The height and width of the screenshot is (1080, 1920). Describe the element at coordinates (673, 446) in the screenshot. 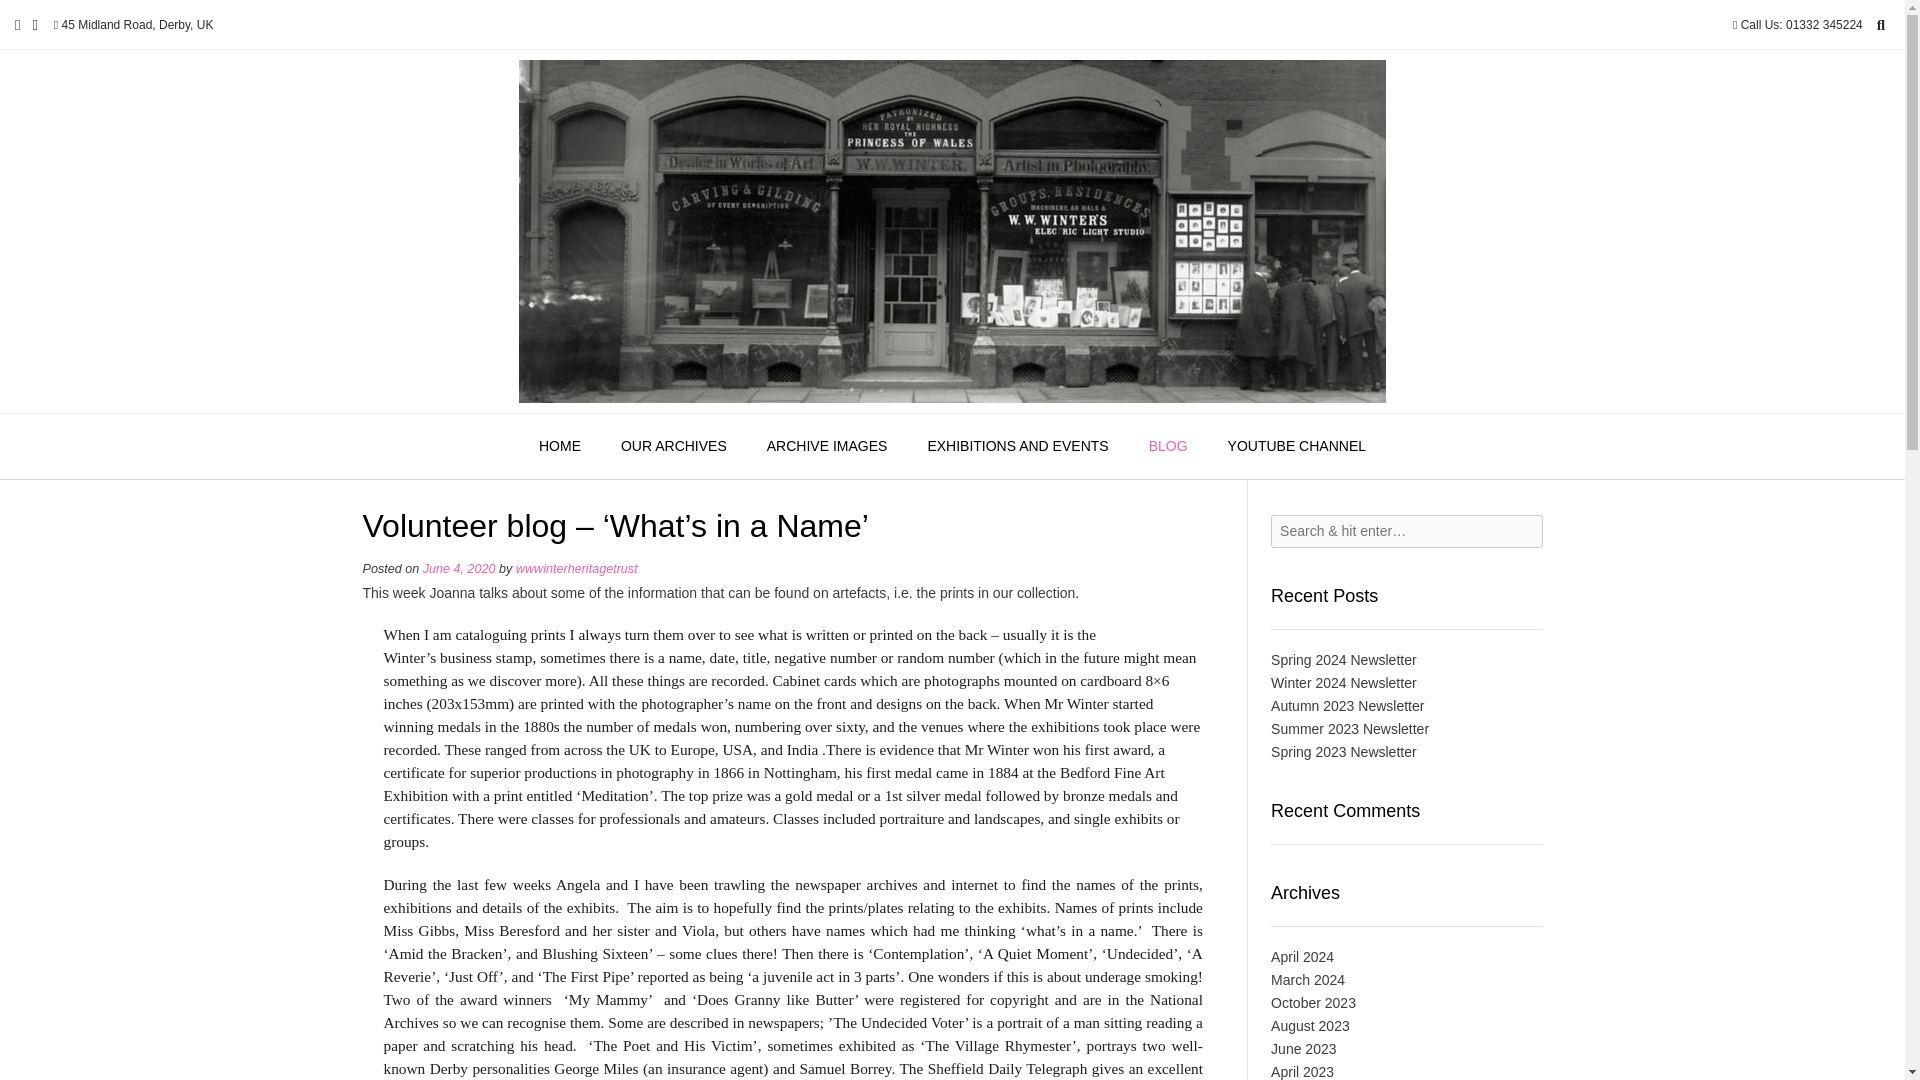

I see `OUR ARCHIVES` at that location.